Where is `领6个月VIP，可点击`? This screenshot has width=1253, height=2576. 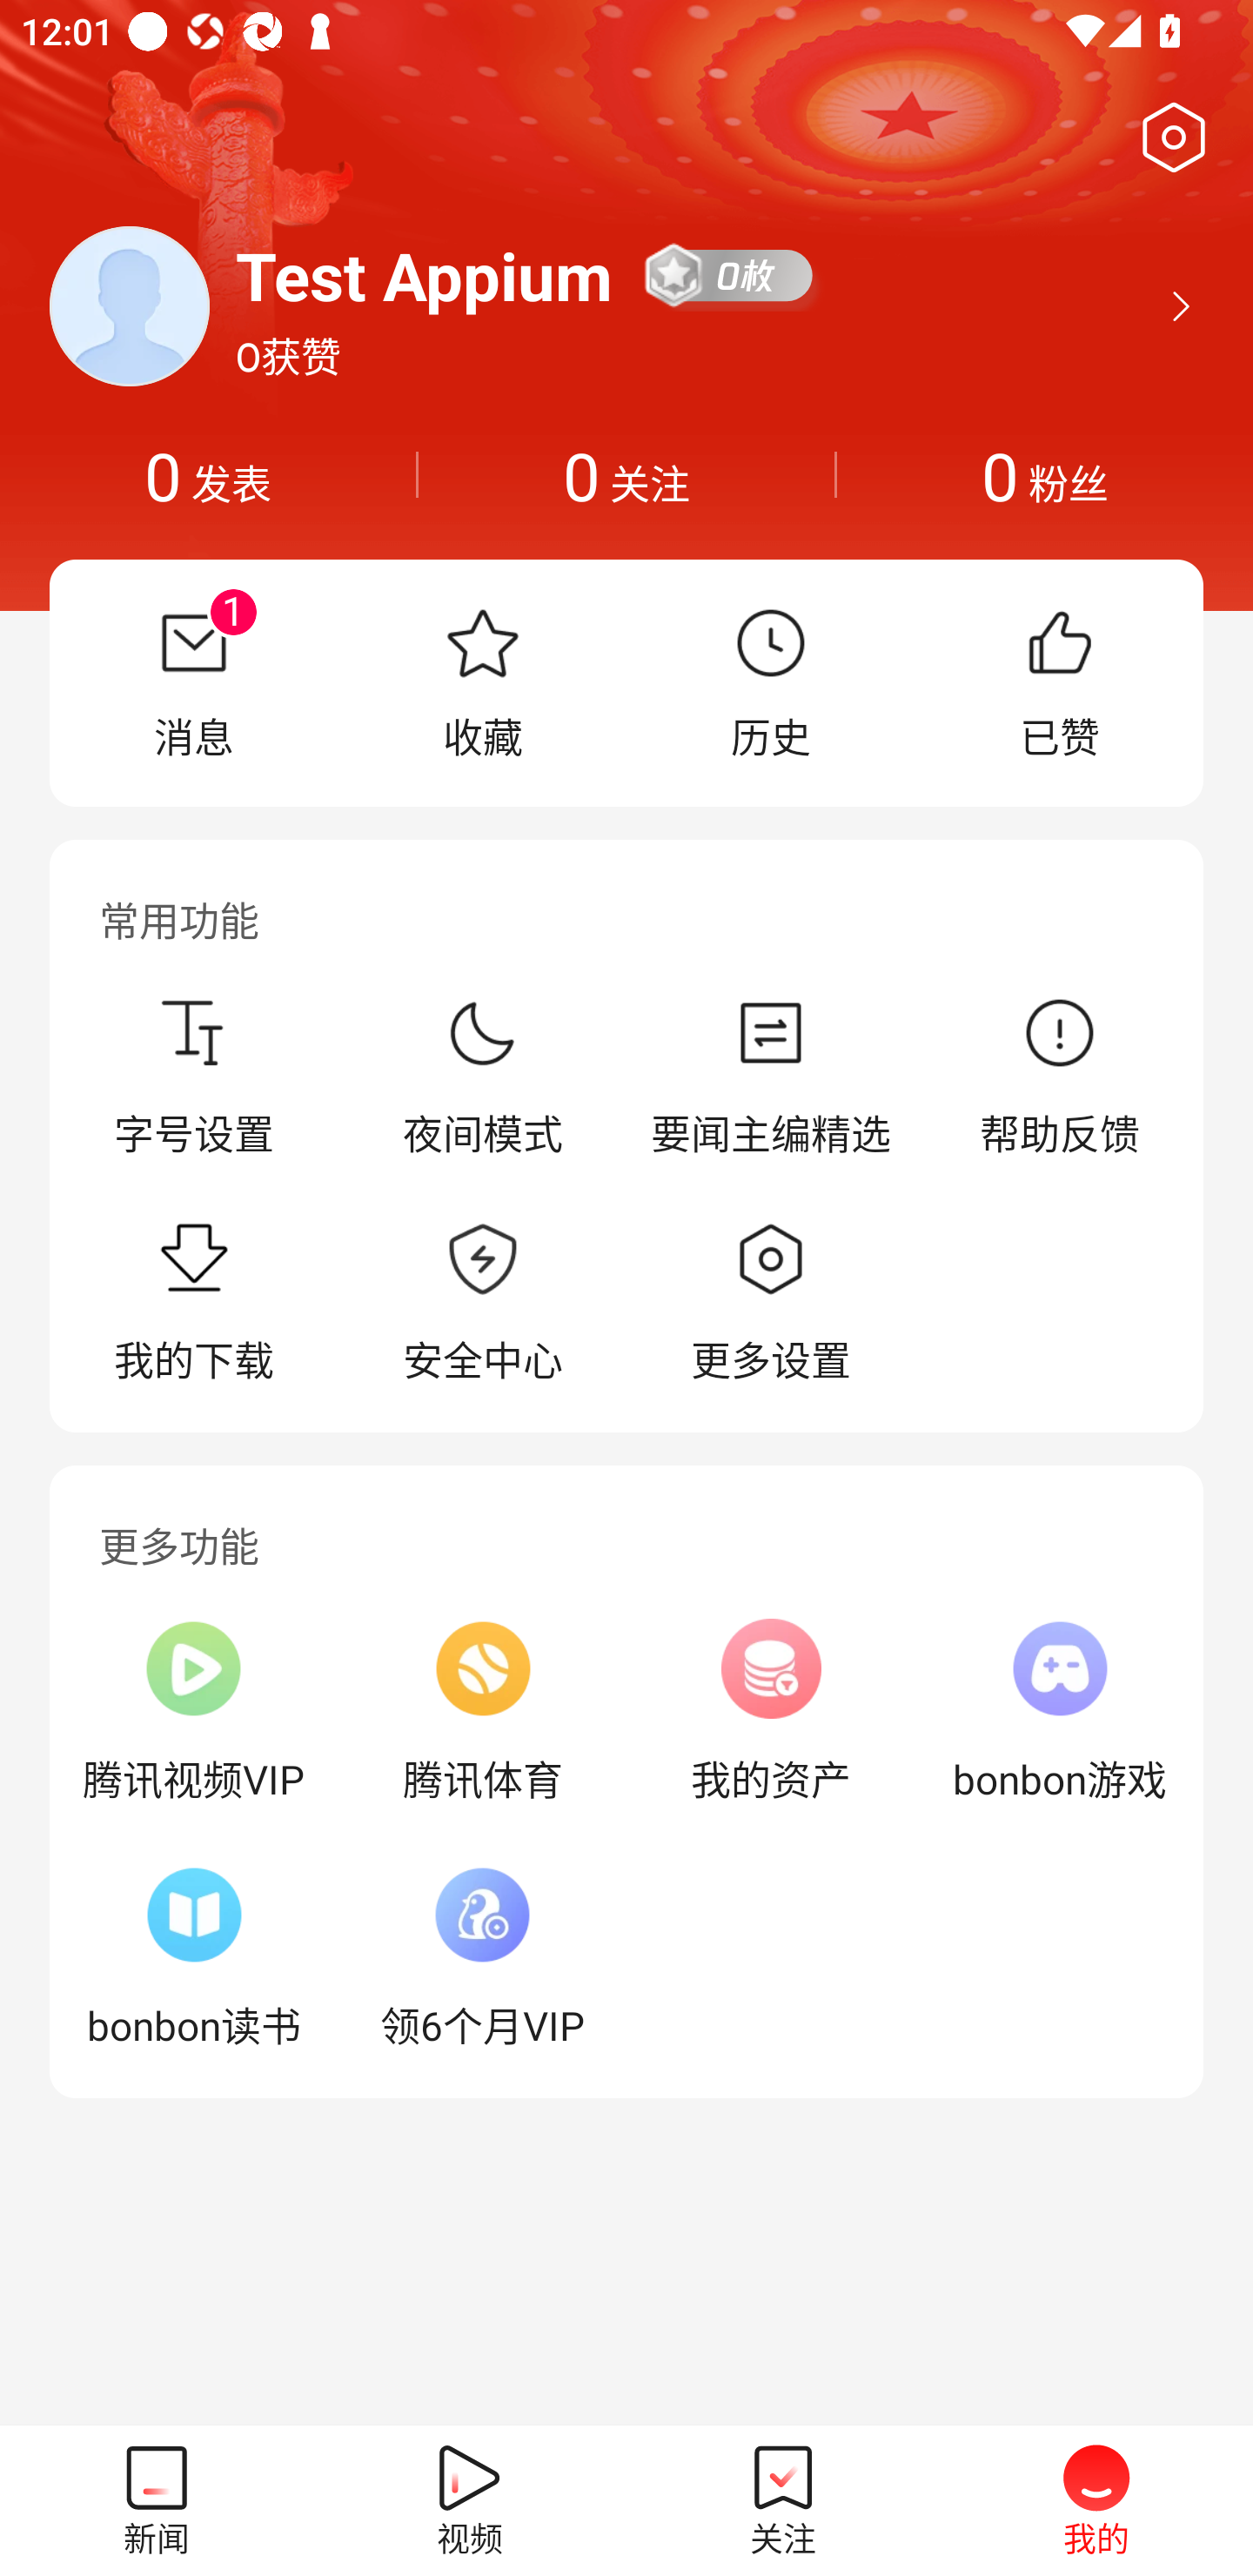
领6个月VIP，可点击 is located at coordinates (482, 1957).